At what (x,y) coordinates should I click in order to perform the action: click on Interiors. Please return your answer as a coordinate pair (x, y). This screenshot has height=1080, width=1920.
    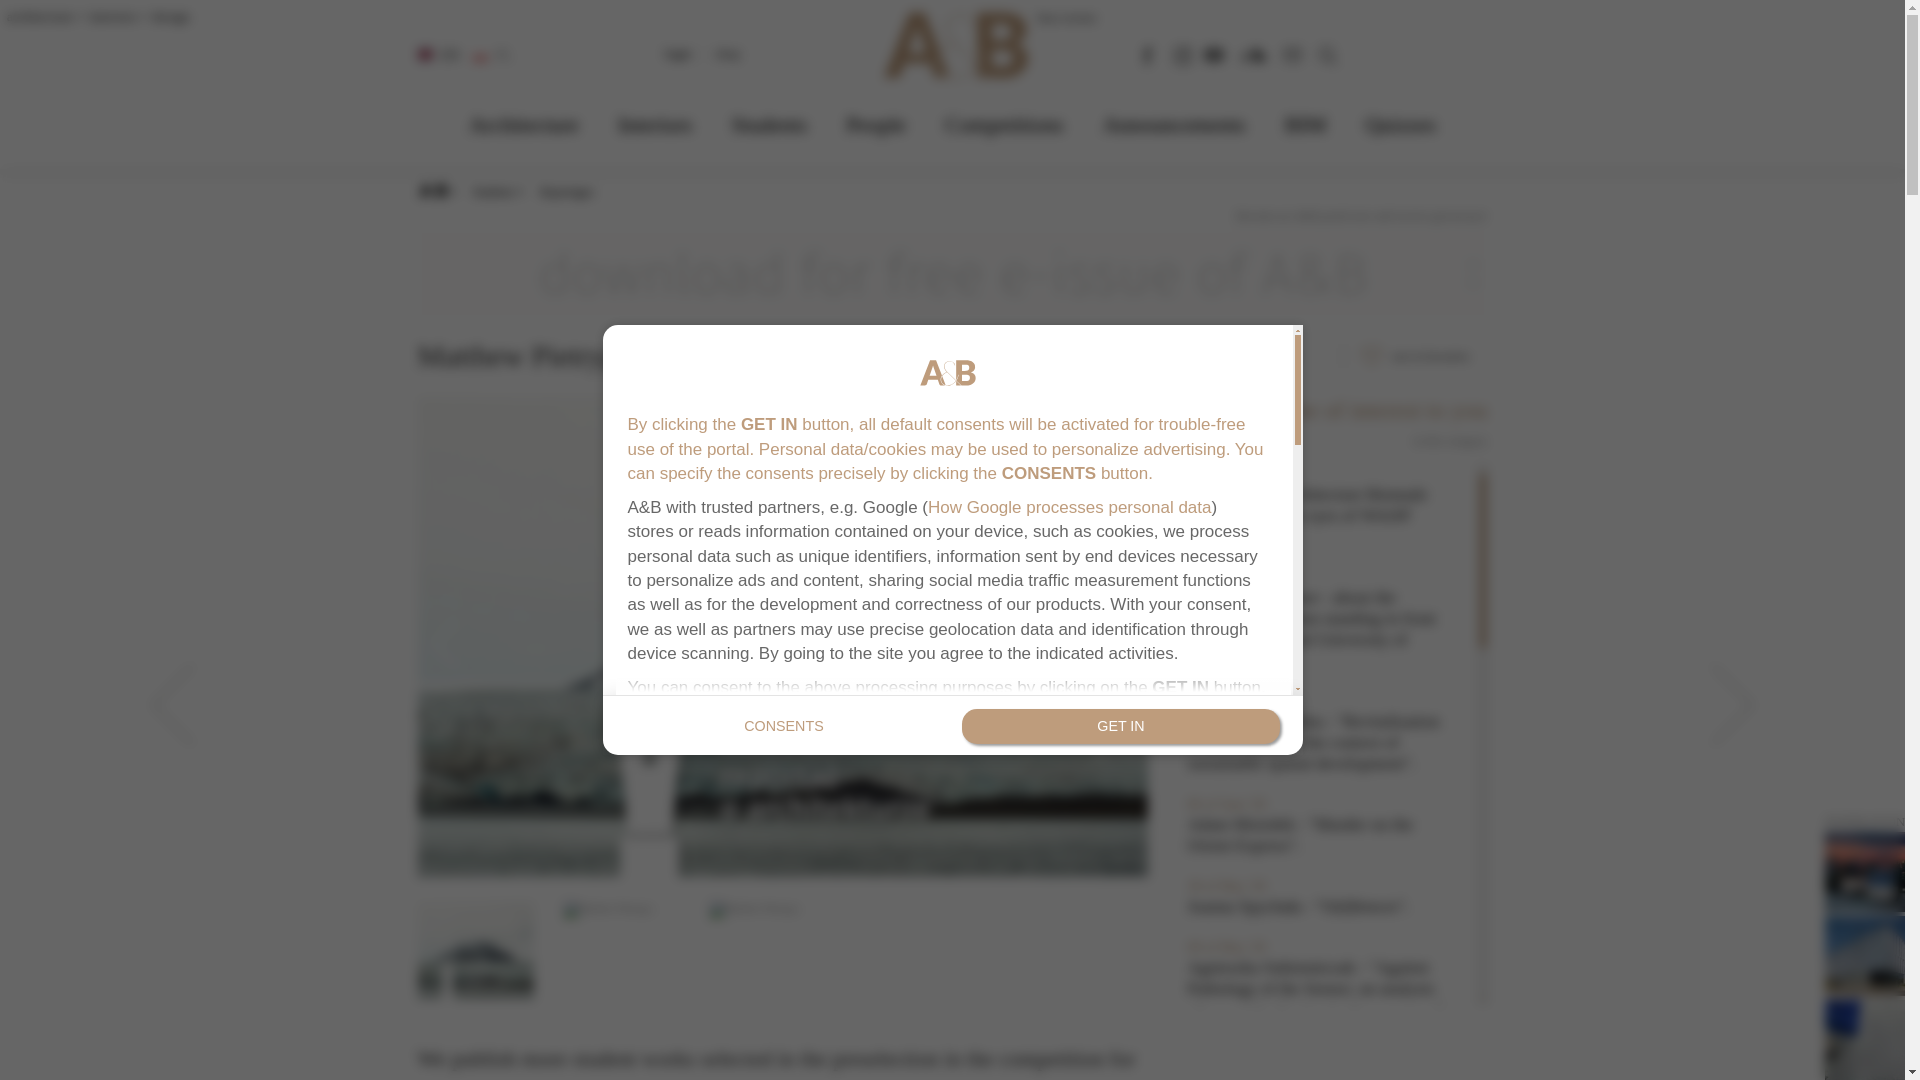
    Looking at the image, I should click on (656, 124).